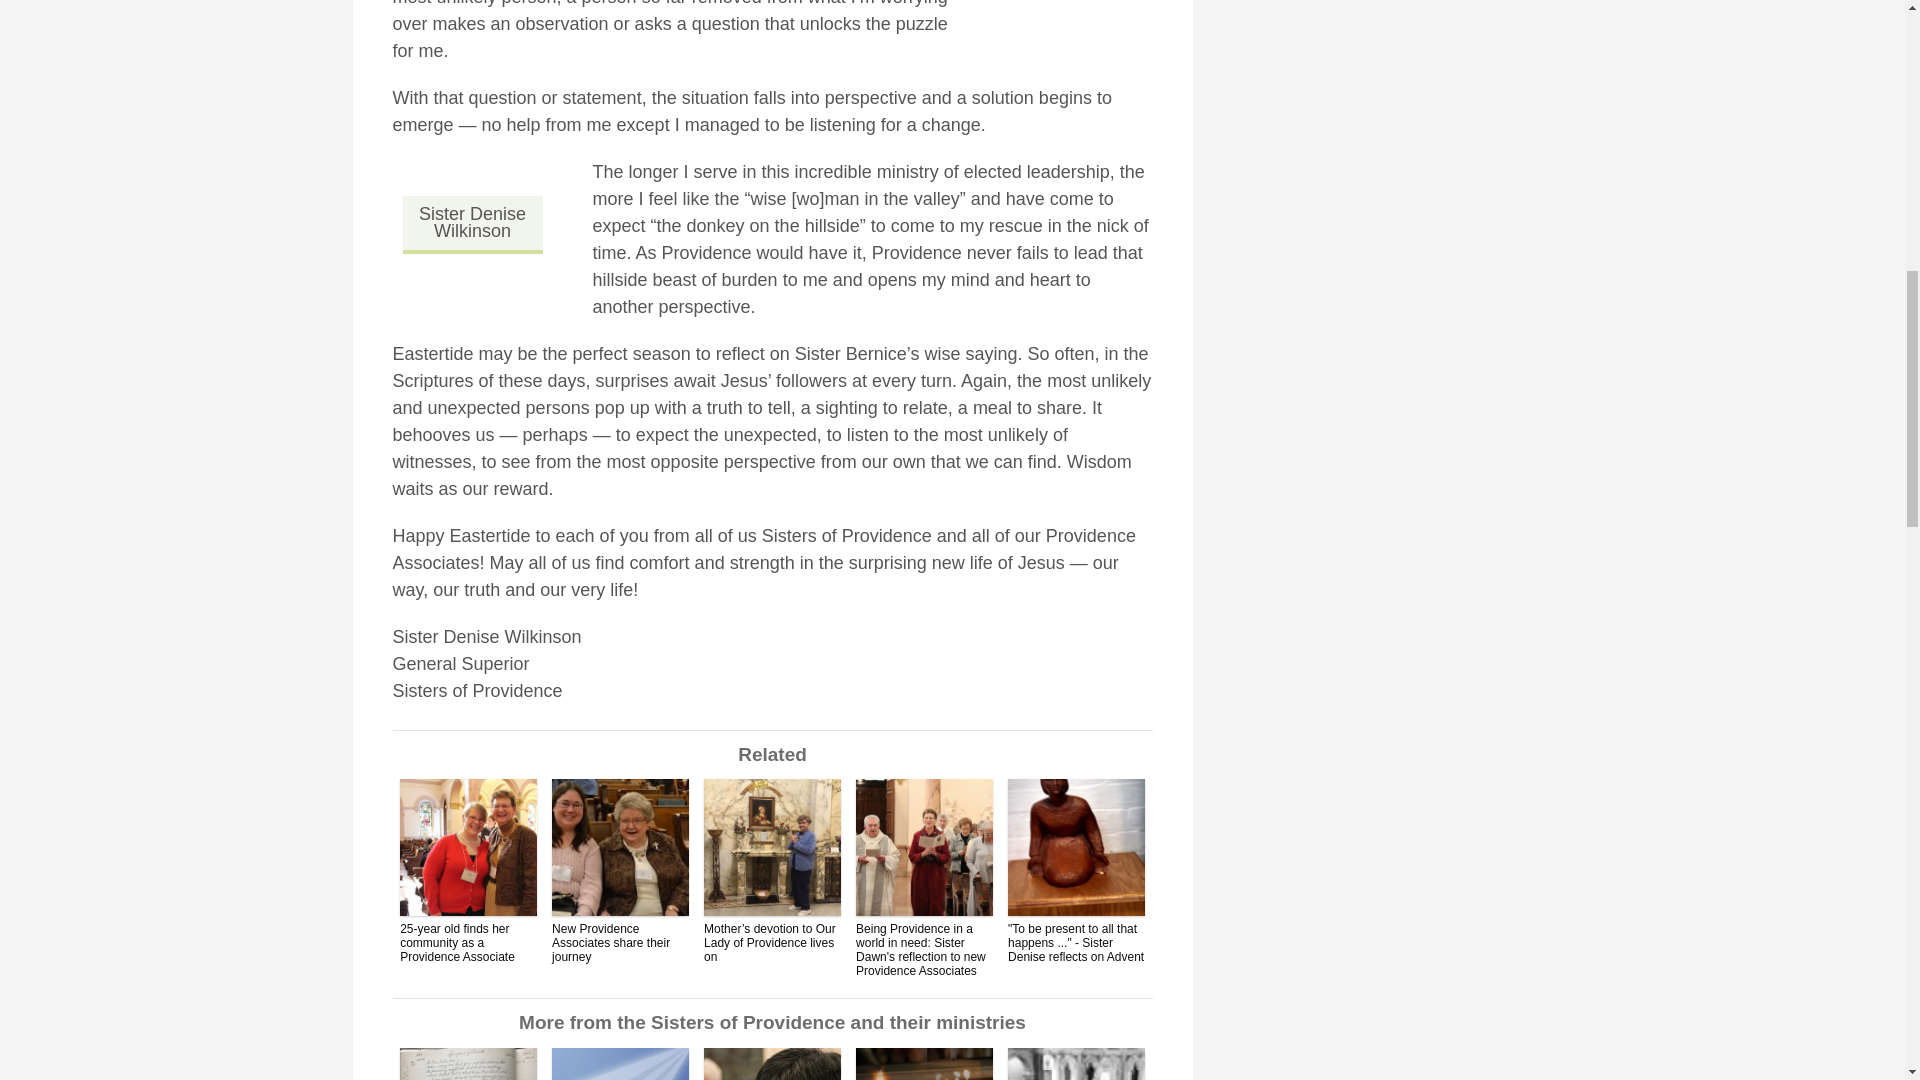 This screenshot has width=1920, height=1080. What do you see at coordinates (924, 1064) in the screenshot?
I see `Poem: Blessed are you who bear the light` at bounding box center [924, 1064].